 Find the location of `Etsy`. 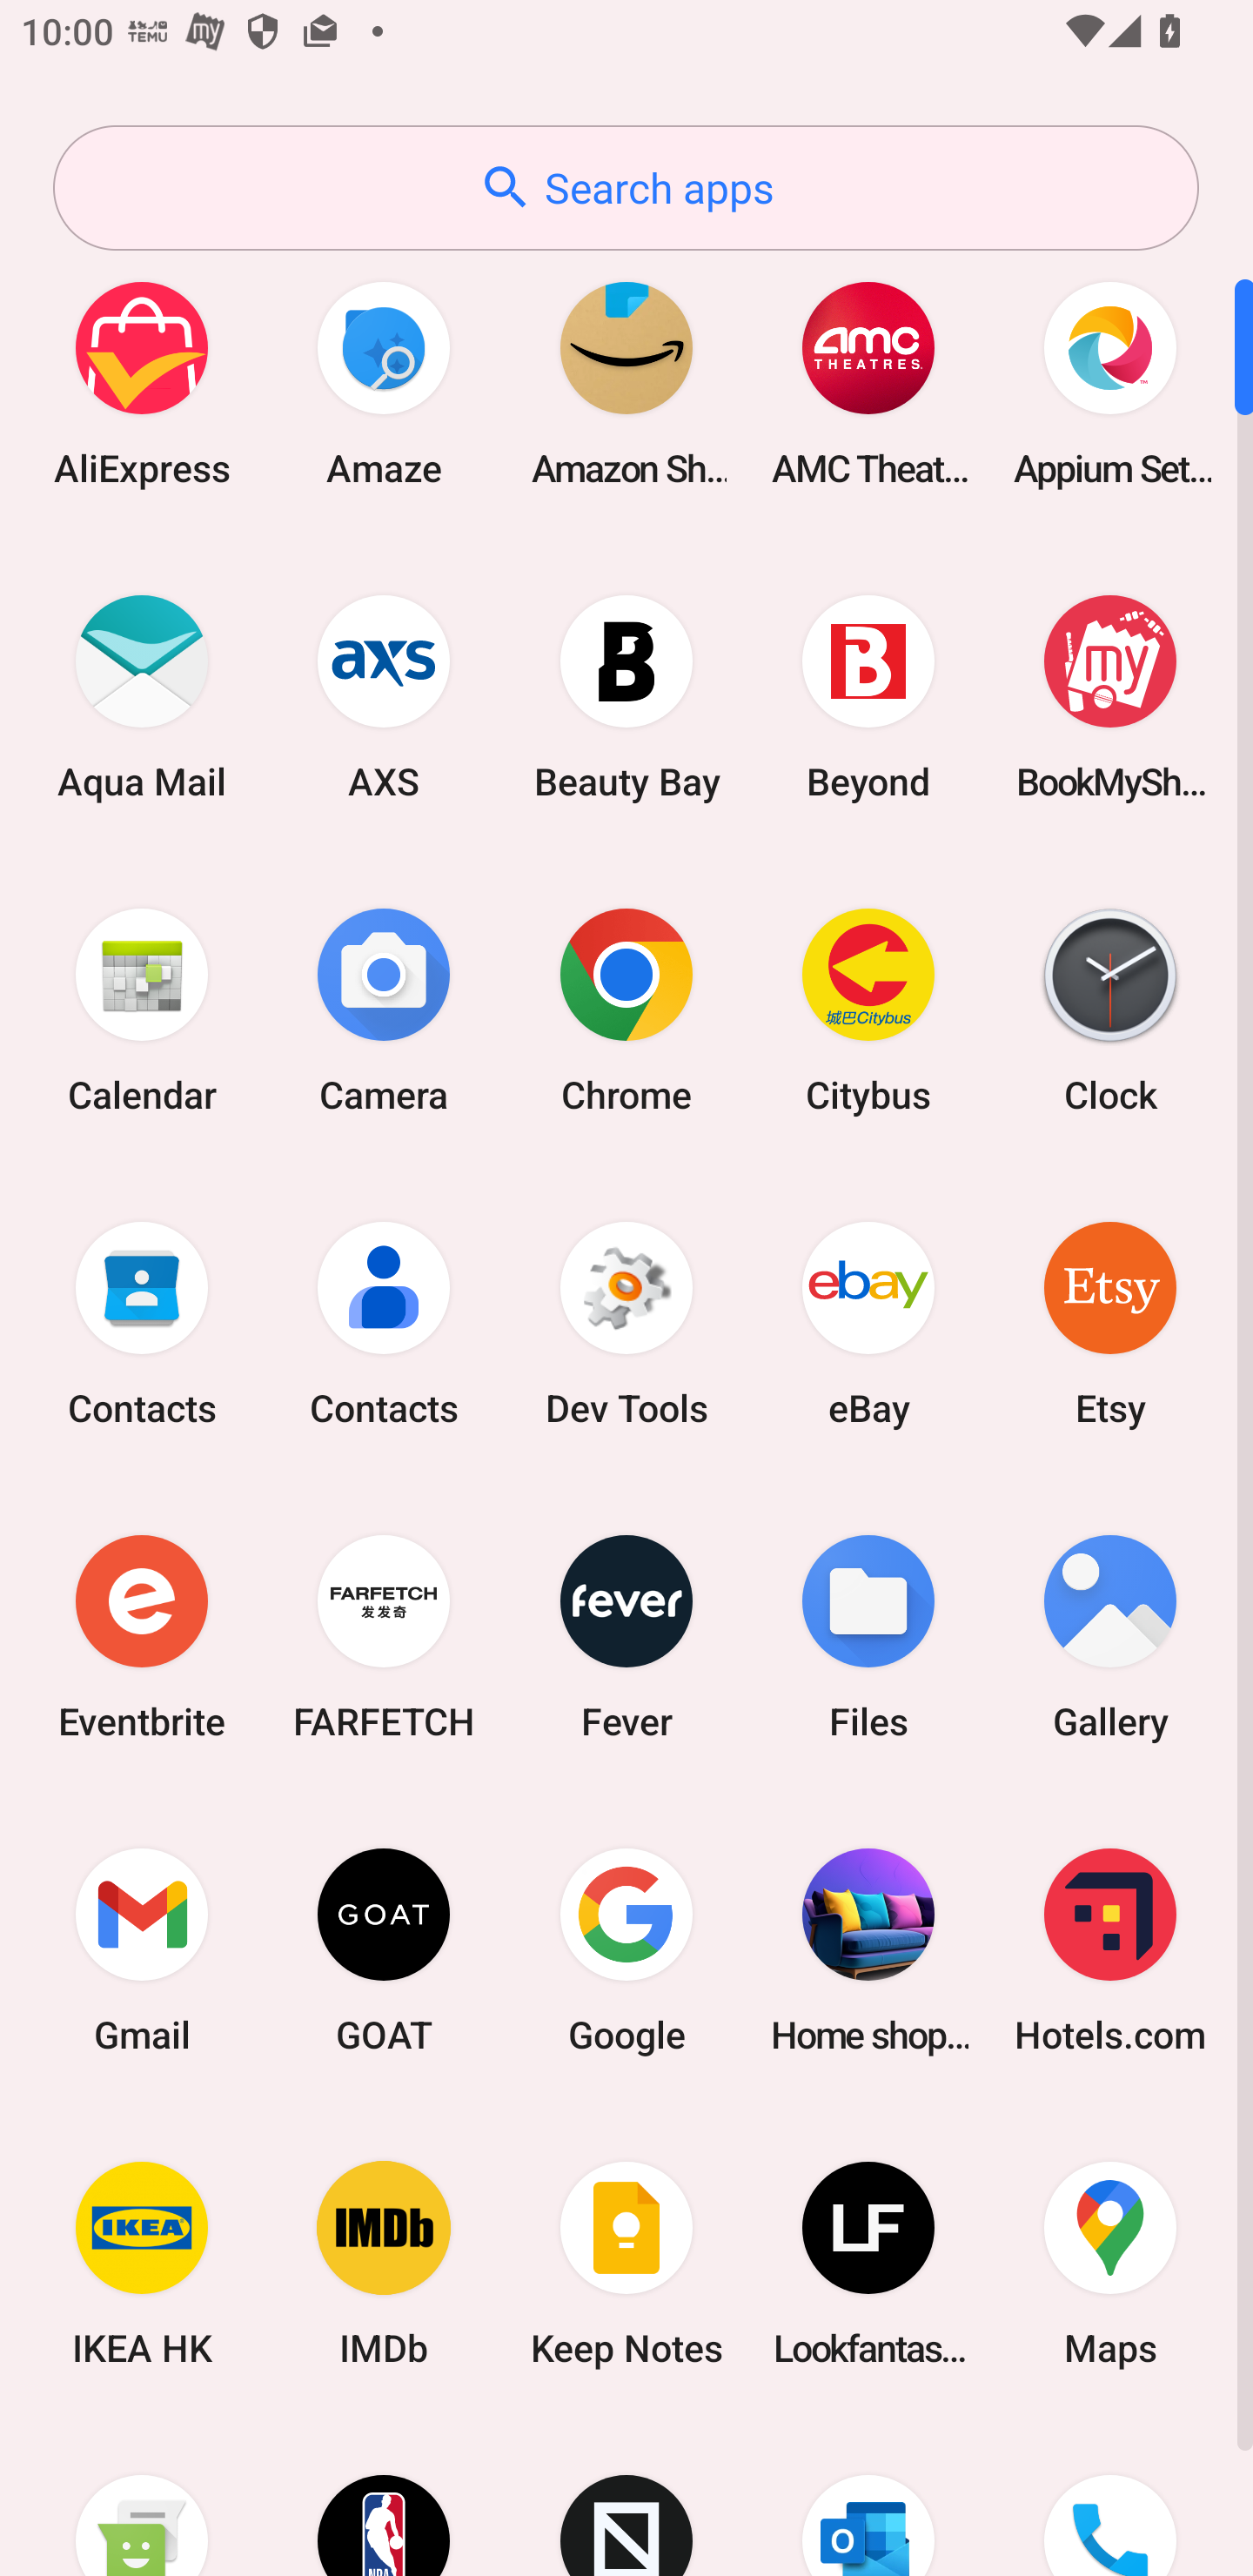

Etsy is located at coordinates (1110, 1323).